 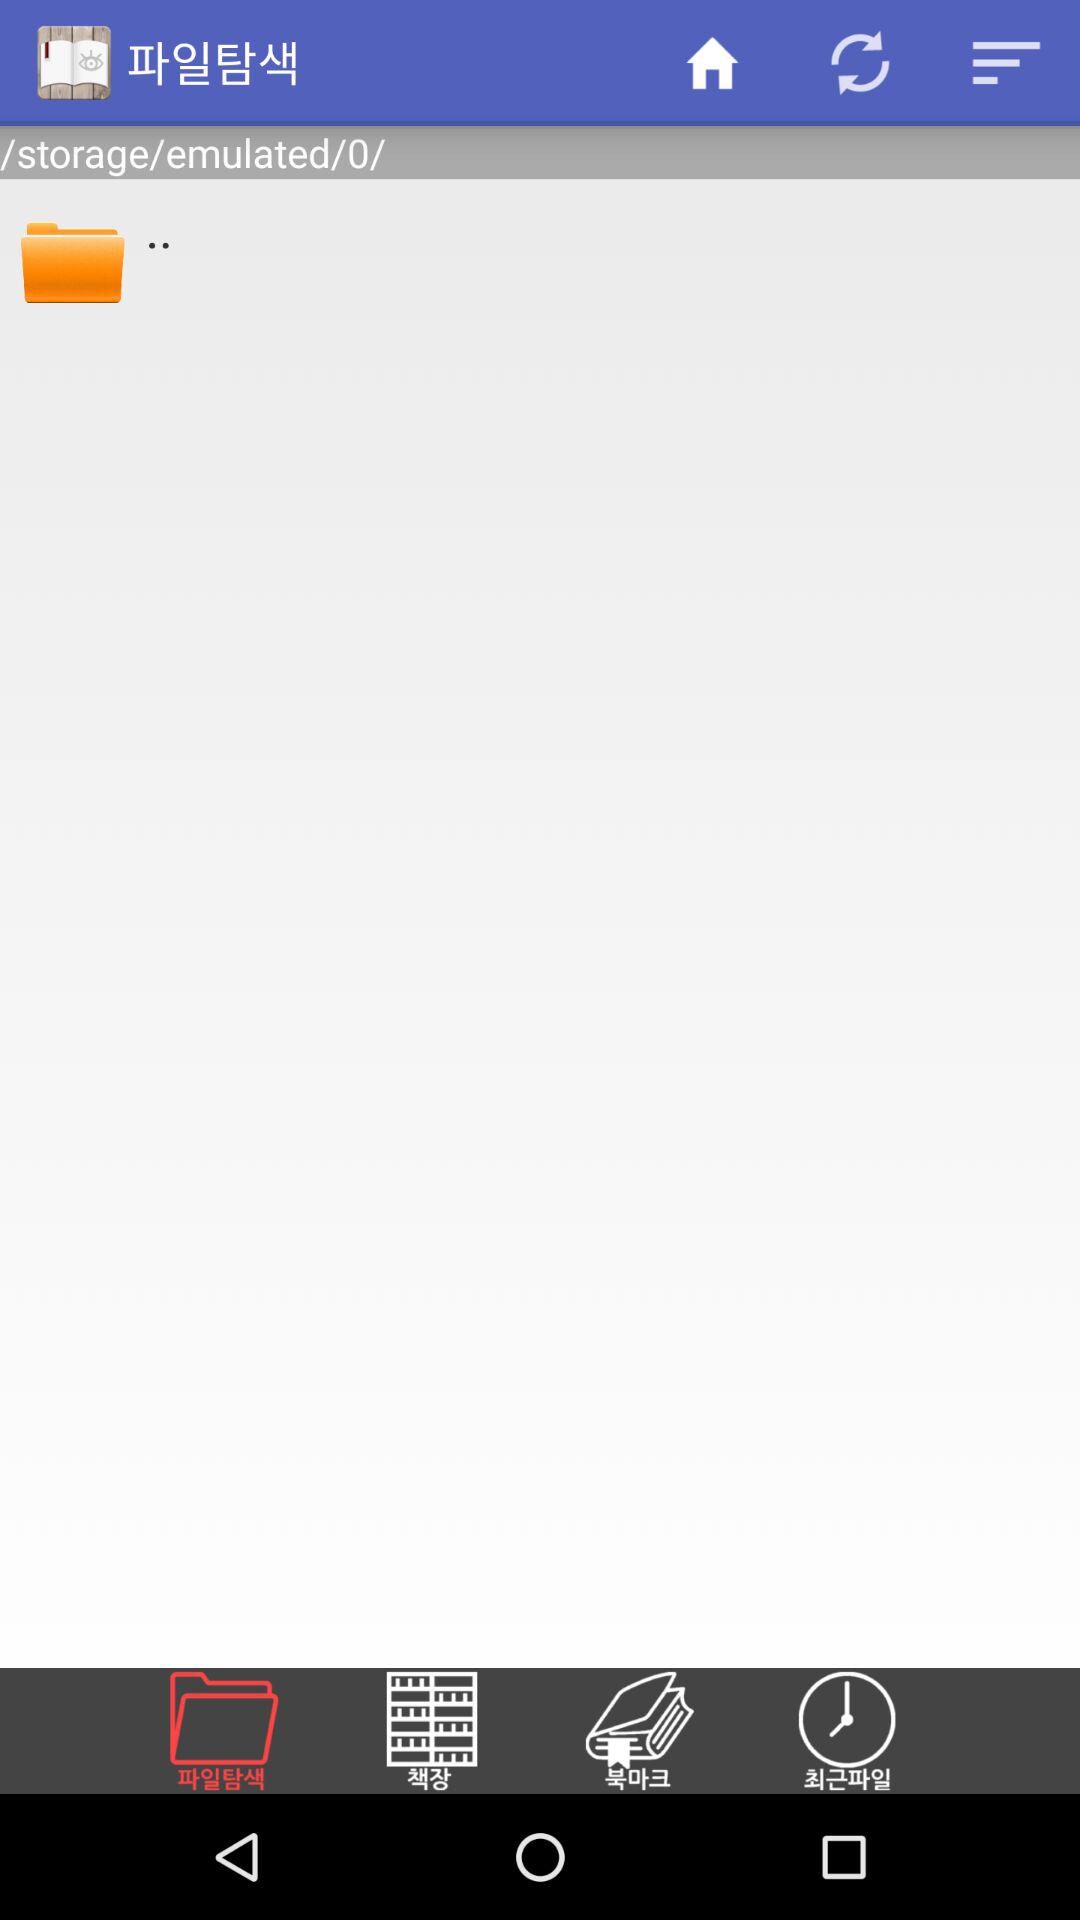 What do you see at coordinates (1006, 62) in the screenshot?
I see `launch the item above the /storage/emulated/0/ app` at bounding box center [1006, 62].